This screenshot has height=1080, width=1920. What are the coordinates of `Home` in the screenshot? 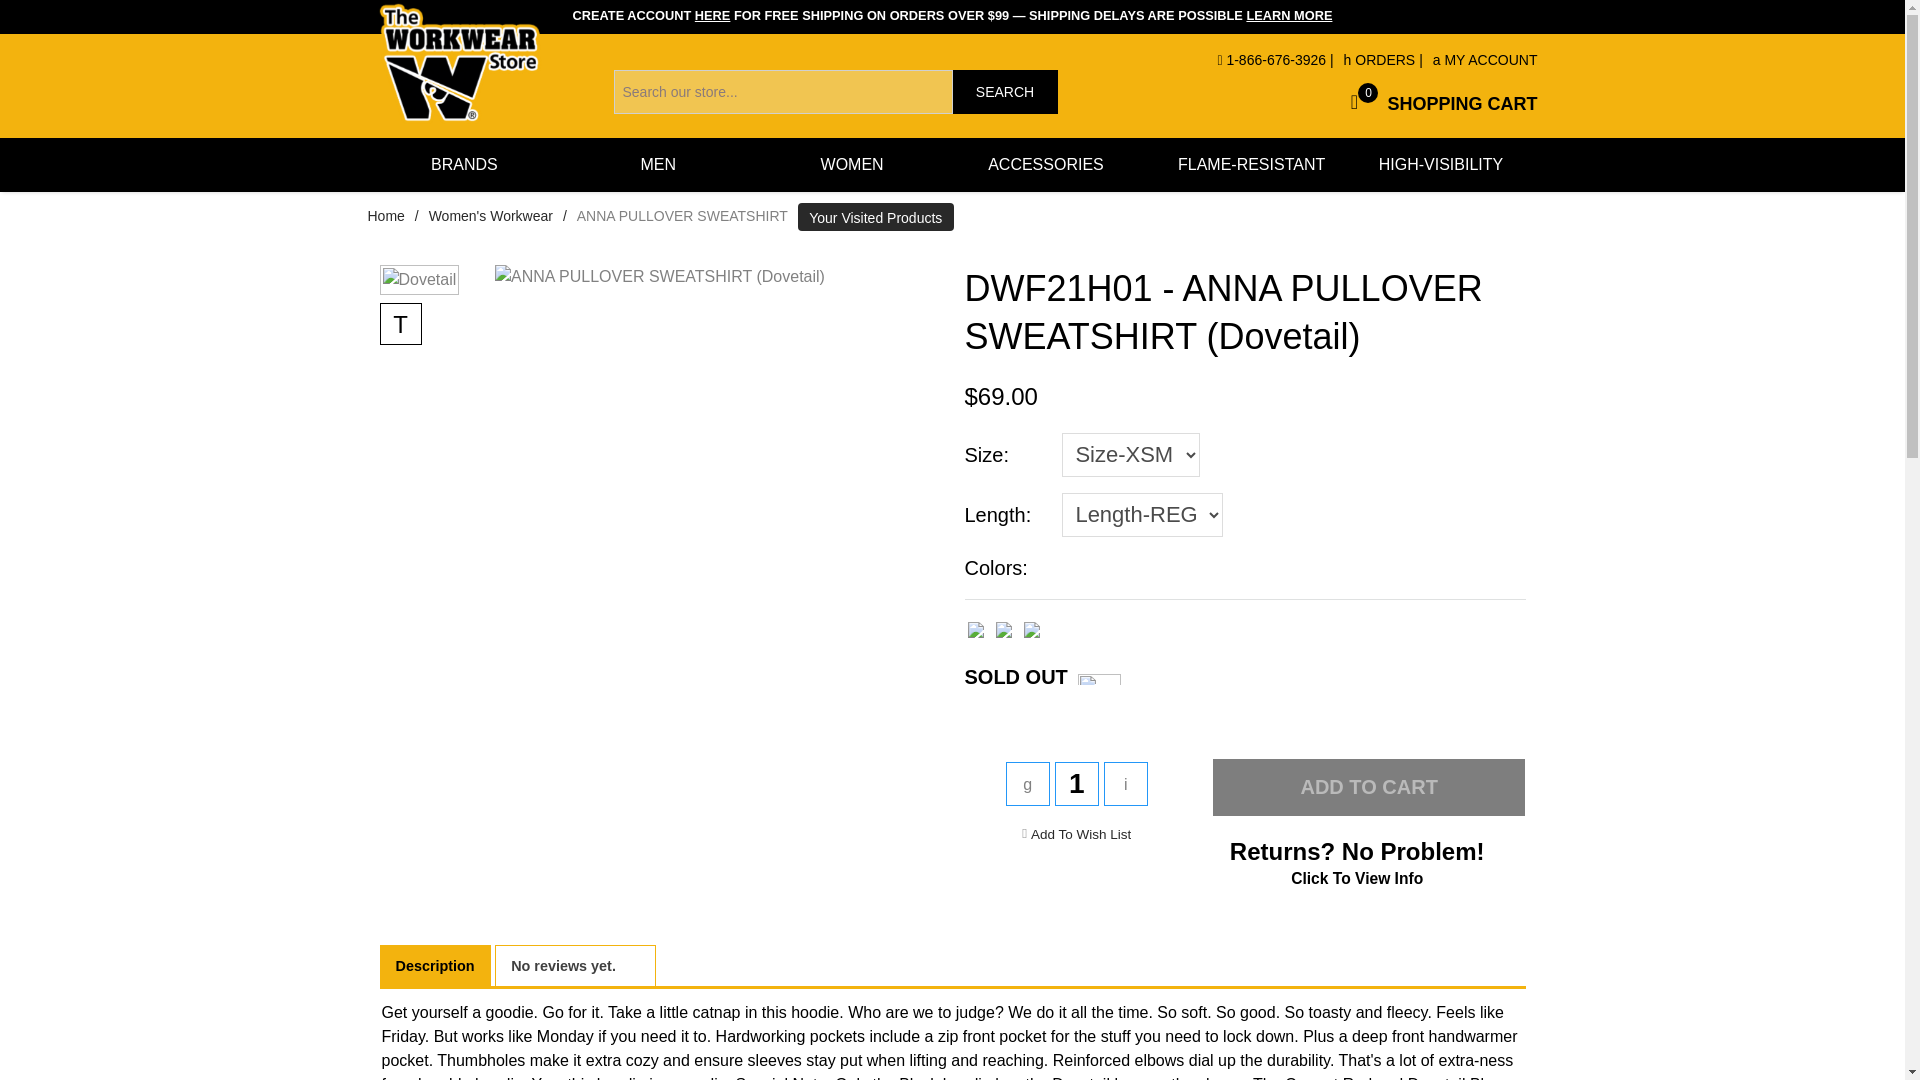 It's located at (386, 216).